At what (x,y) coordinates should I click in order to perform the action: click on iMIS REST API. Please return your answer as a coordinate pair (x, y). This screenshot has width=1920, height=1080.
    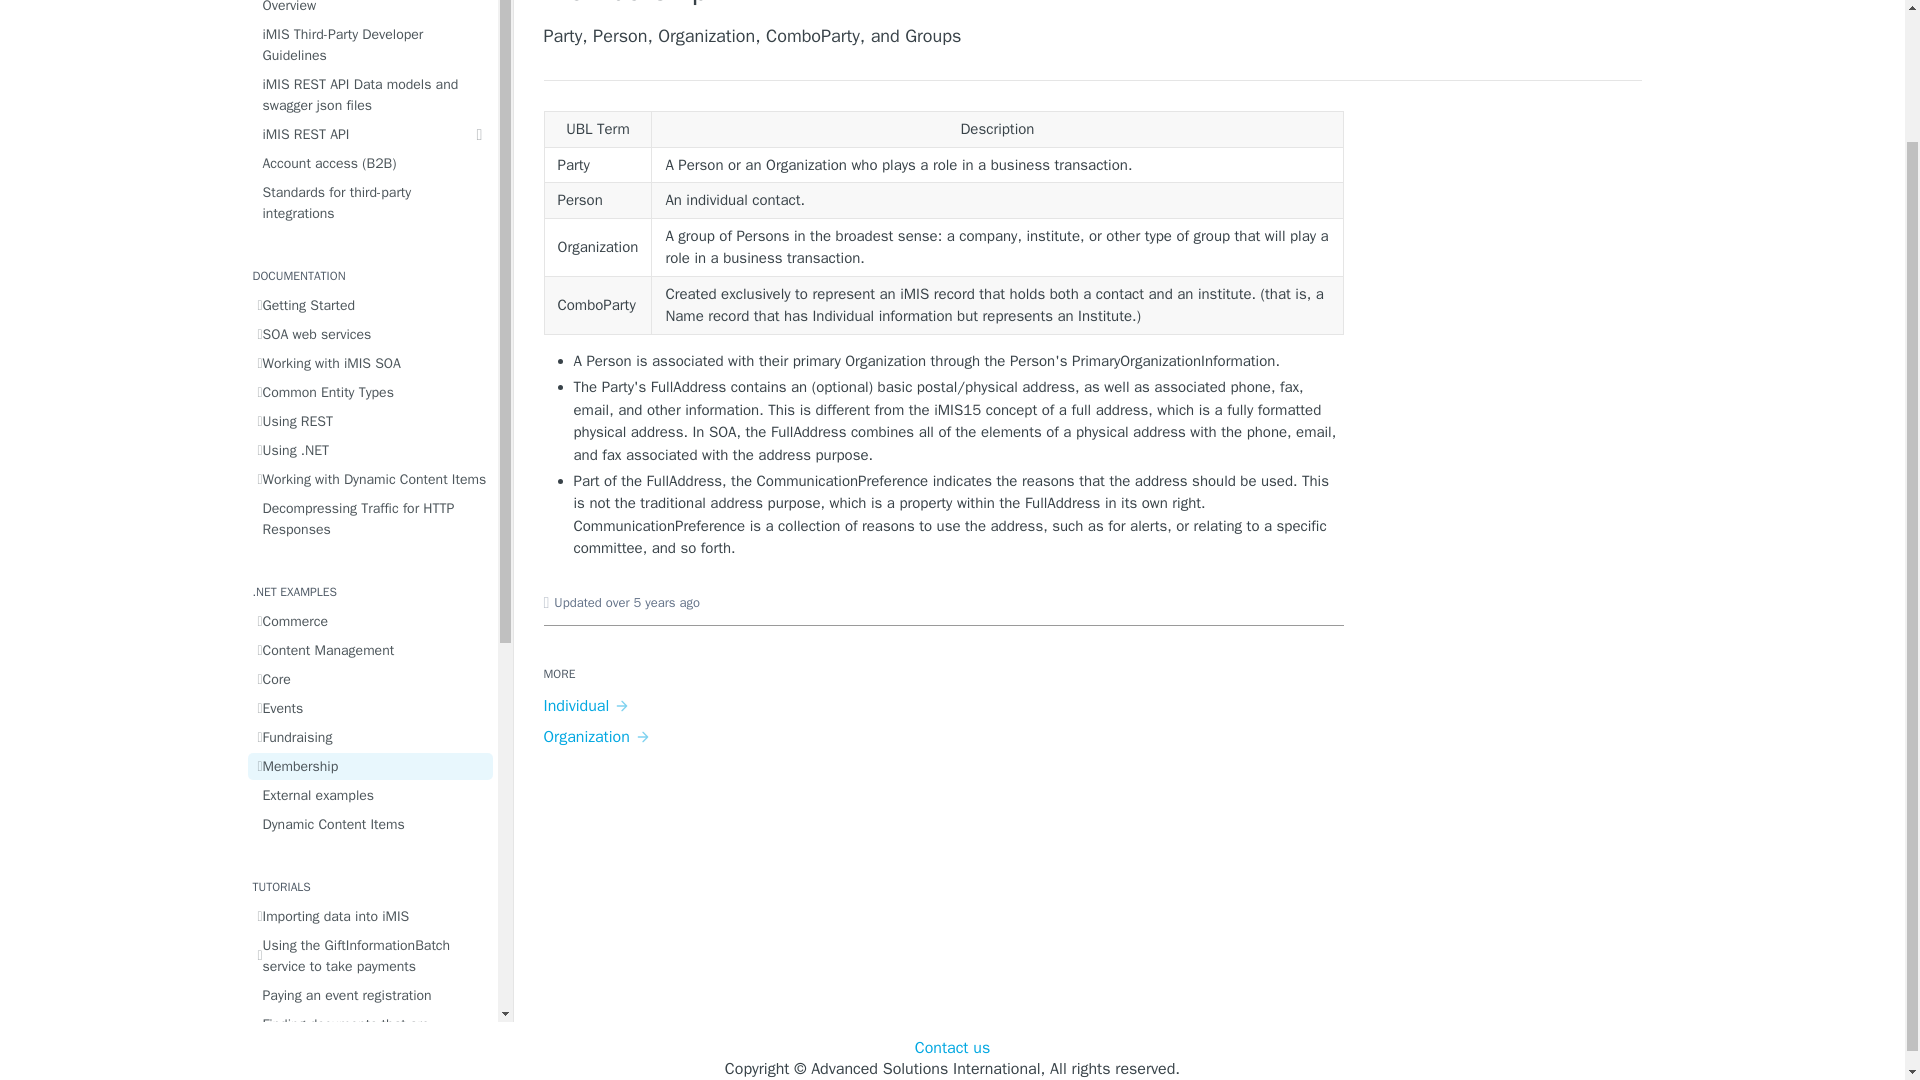
    Looking at the image, I should click on (370, 134).